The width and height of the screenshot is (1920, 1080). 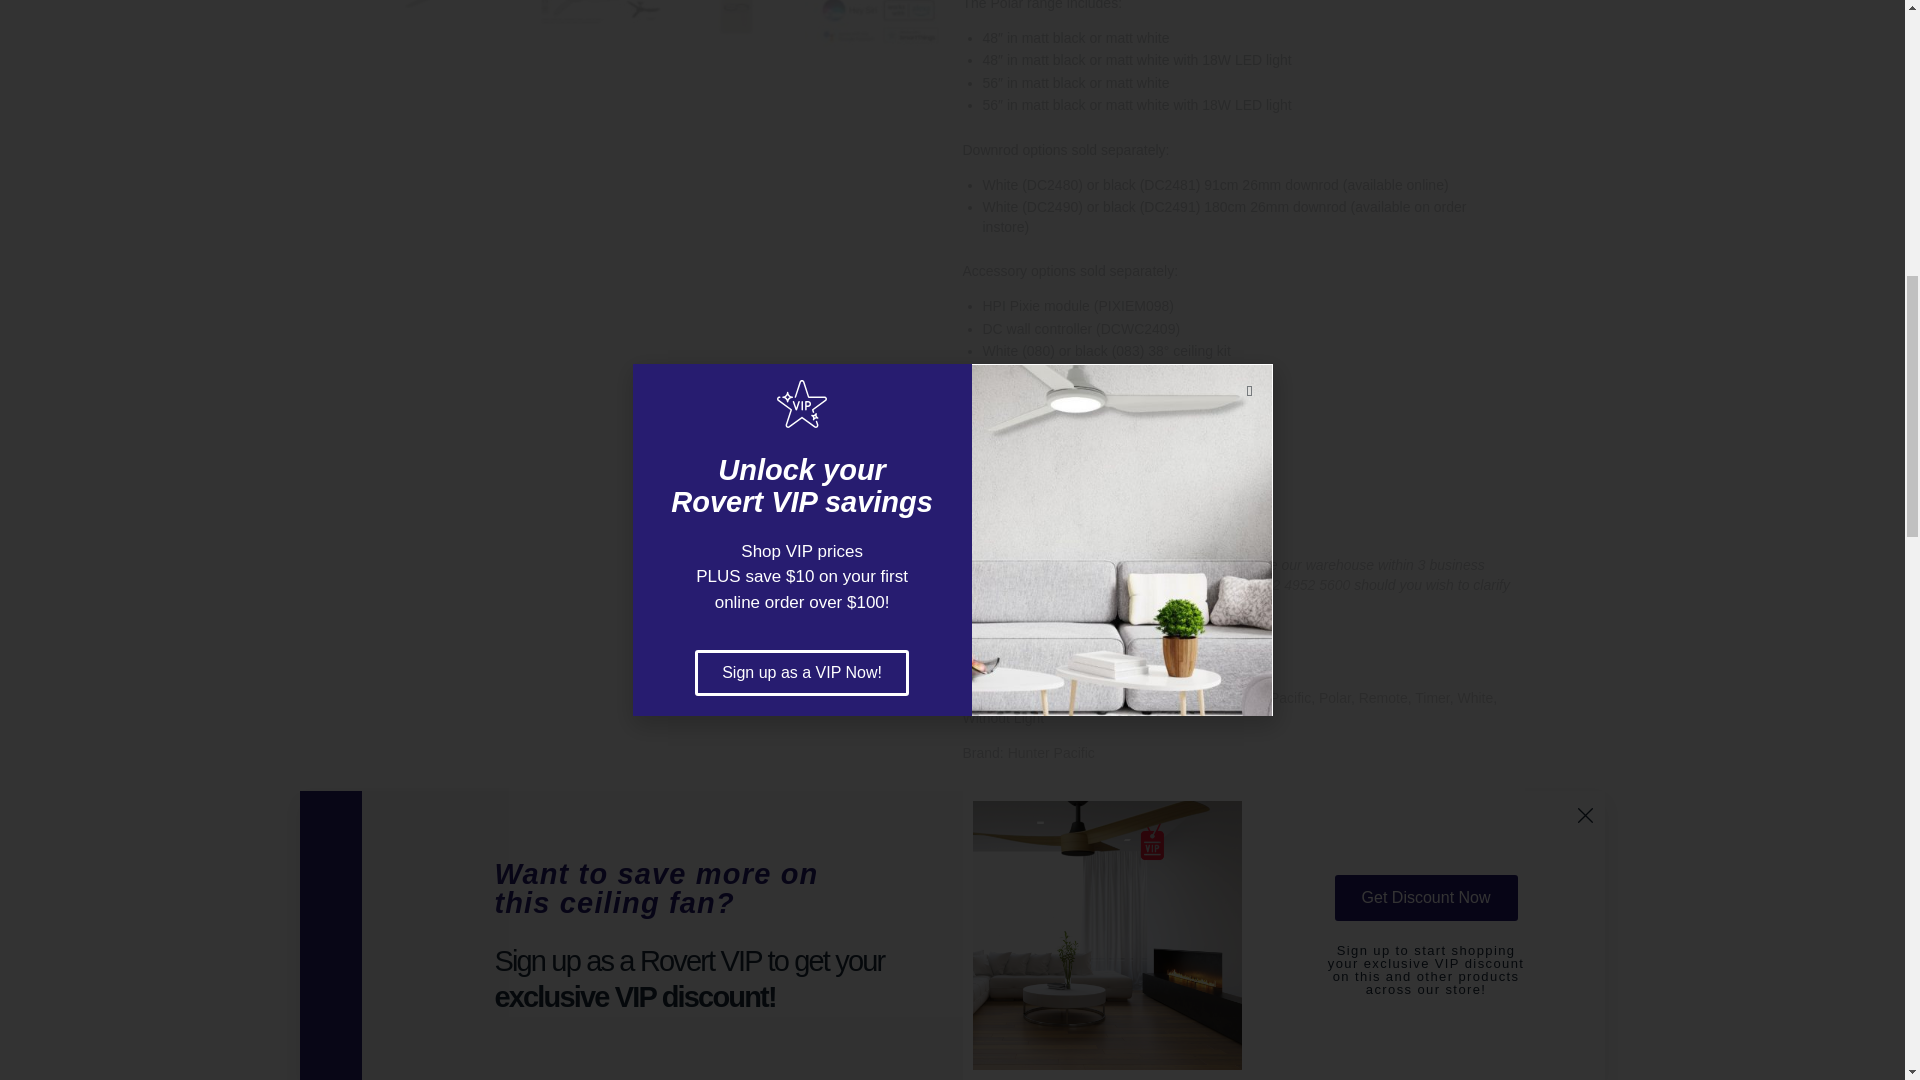 I want to click on Polar Info Sheet, so click(x=598, y=26).